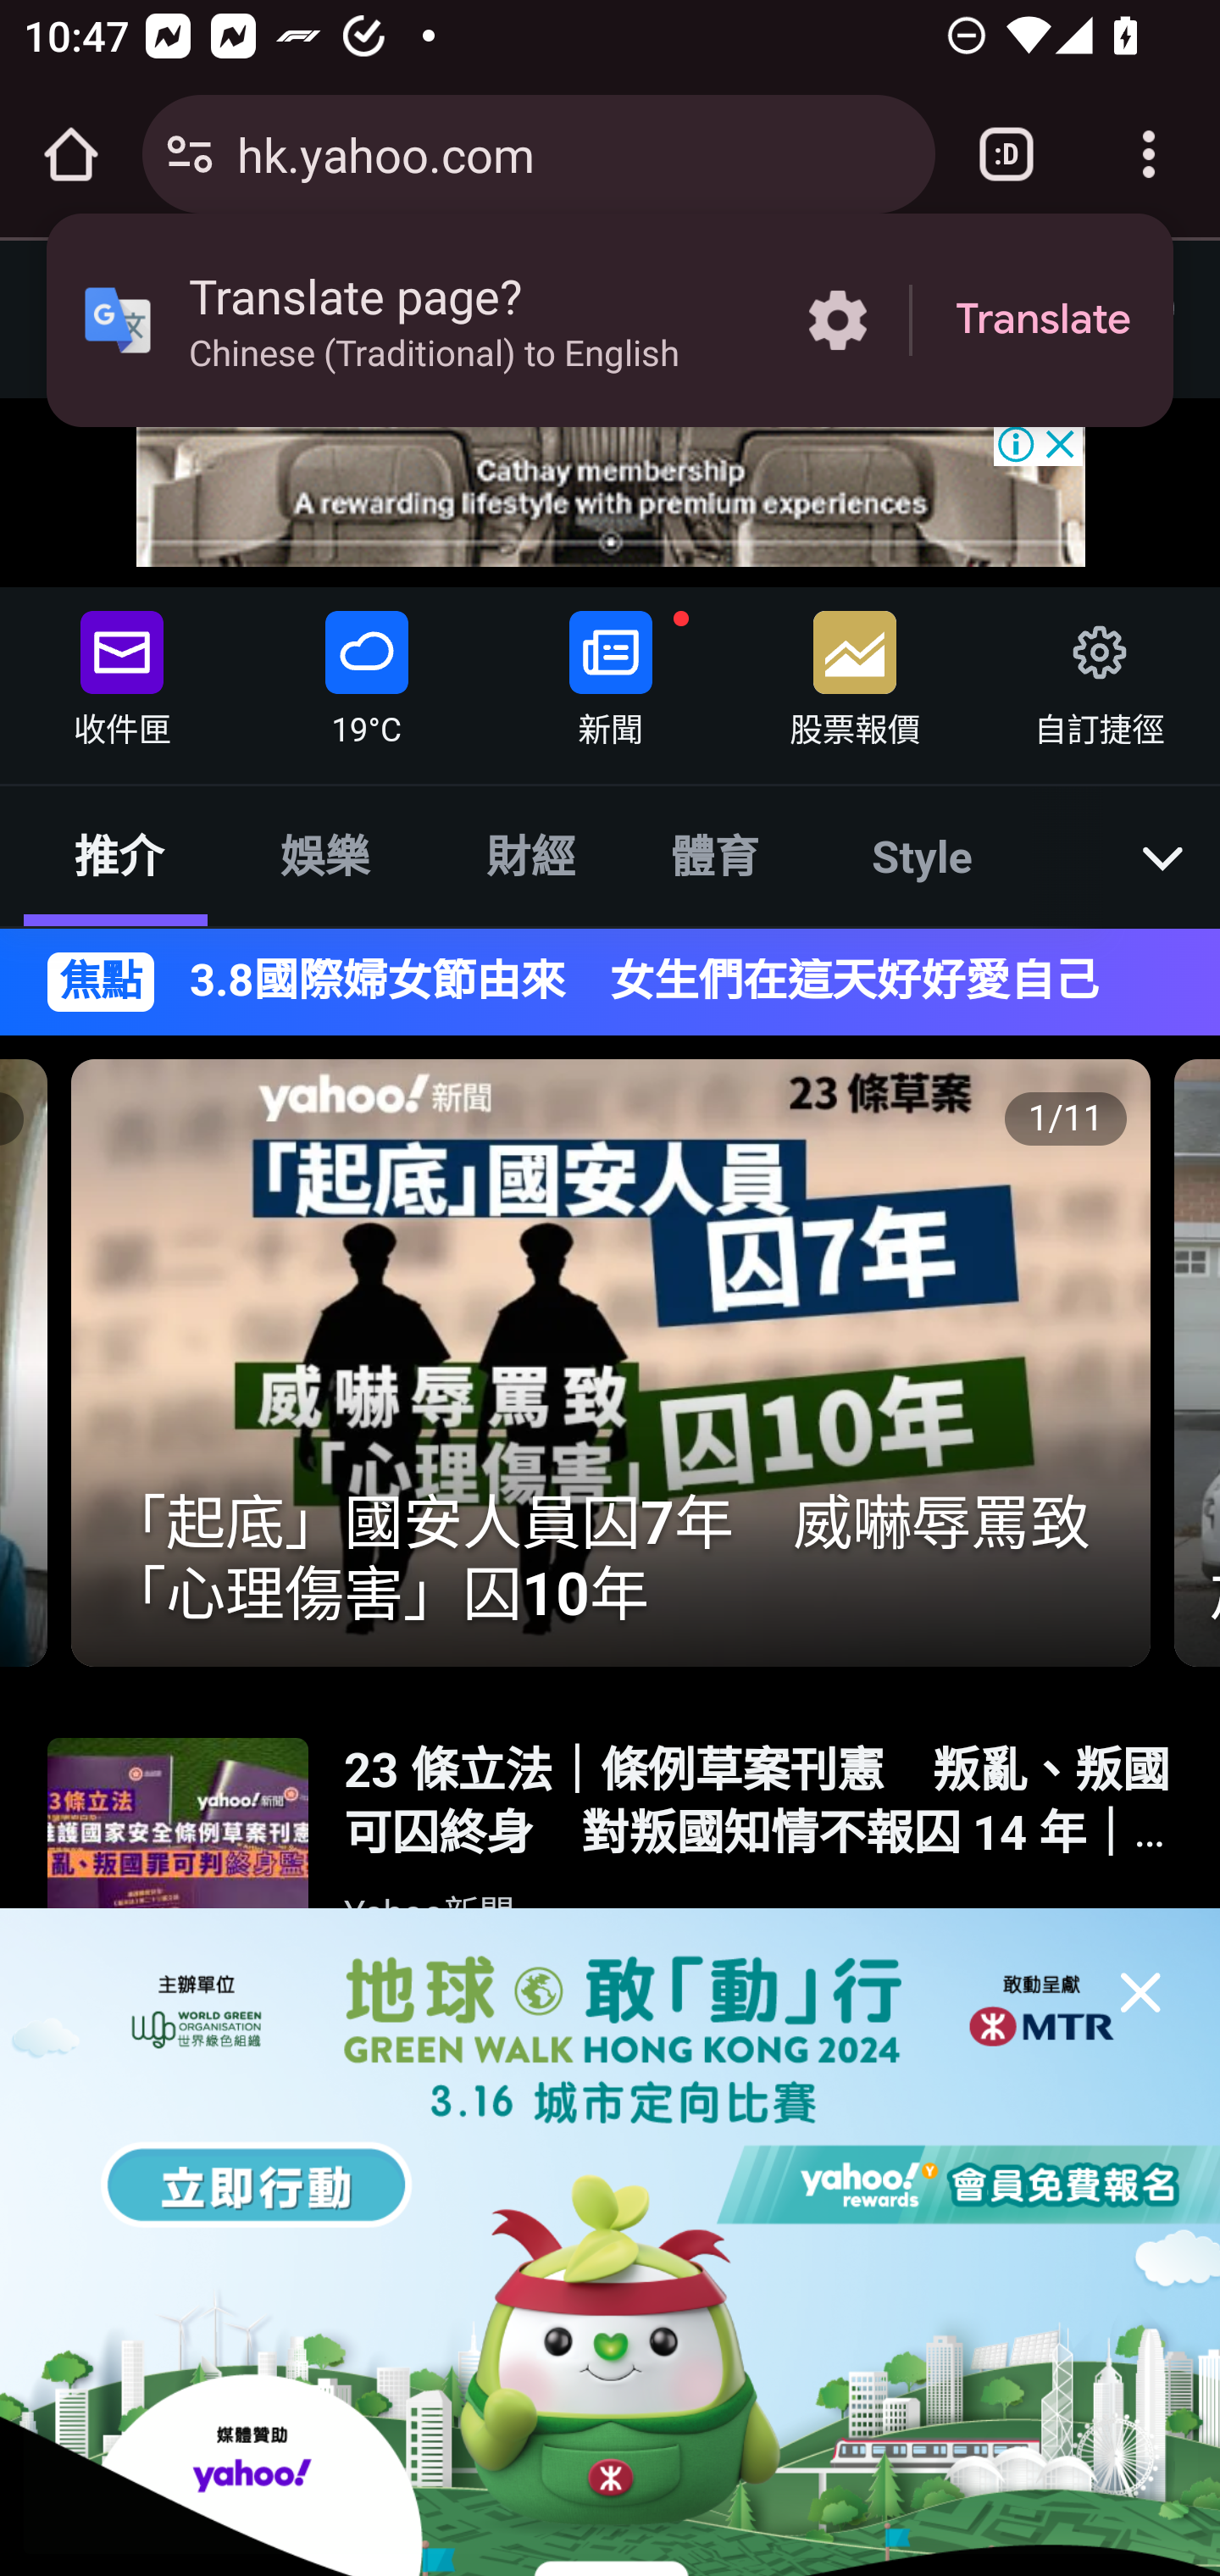 This screenshot has height=2576, width=1220. Describe the element at coordinates (574, 153) in the screenshot. I see `hk.yahoo.com` at that location.